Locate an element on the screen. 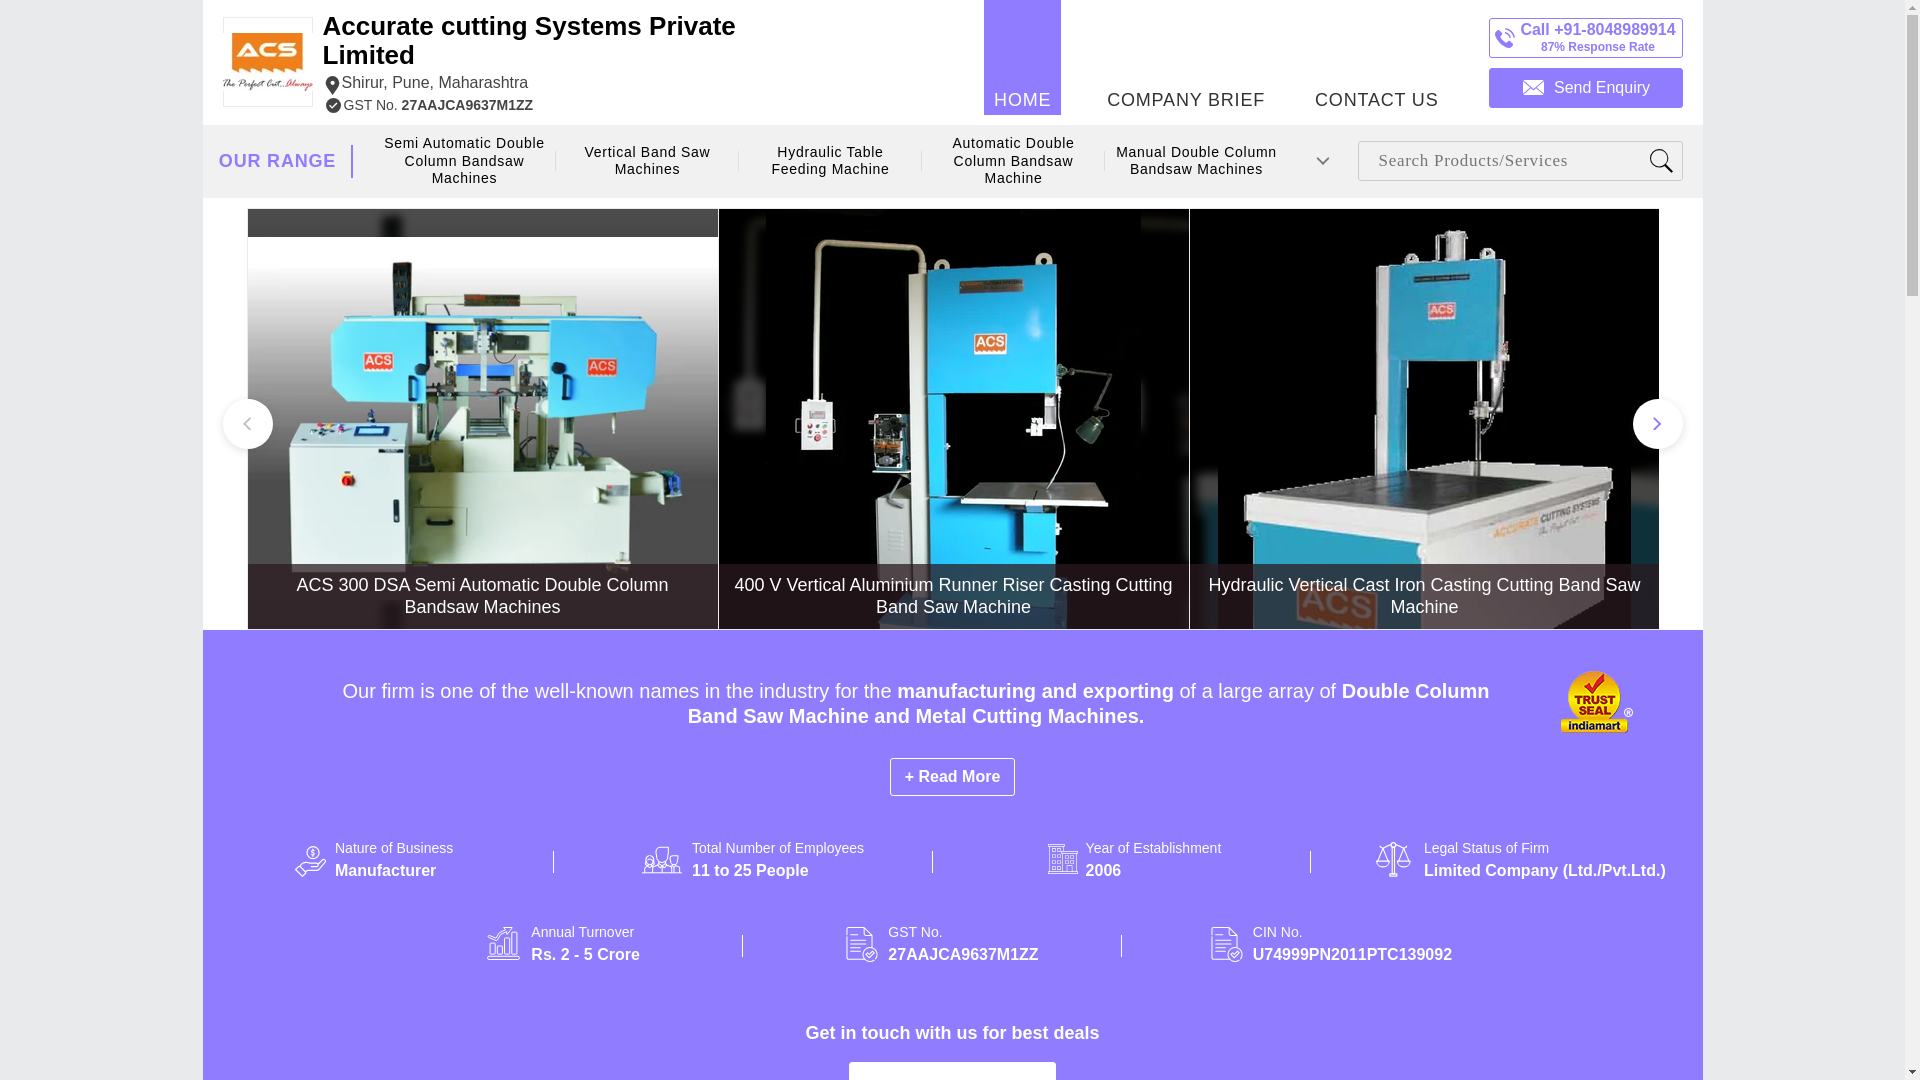 Image resolution: width=1920 pixels, height=1080 pixels. ACS 300 DSA Semi Automatic Double Column Bandsaw Machines is located at coordinates (482, 594).